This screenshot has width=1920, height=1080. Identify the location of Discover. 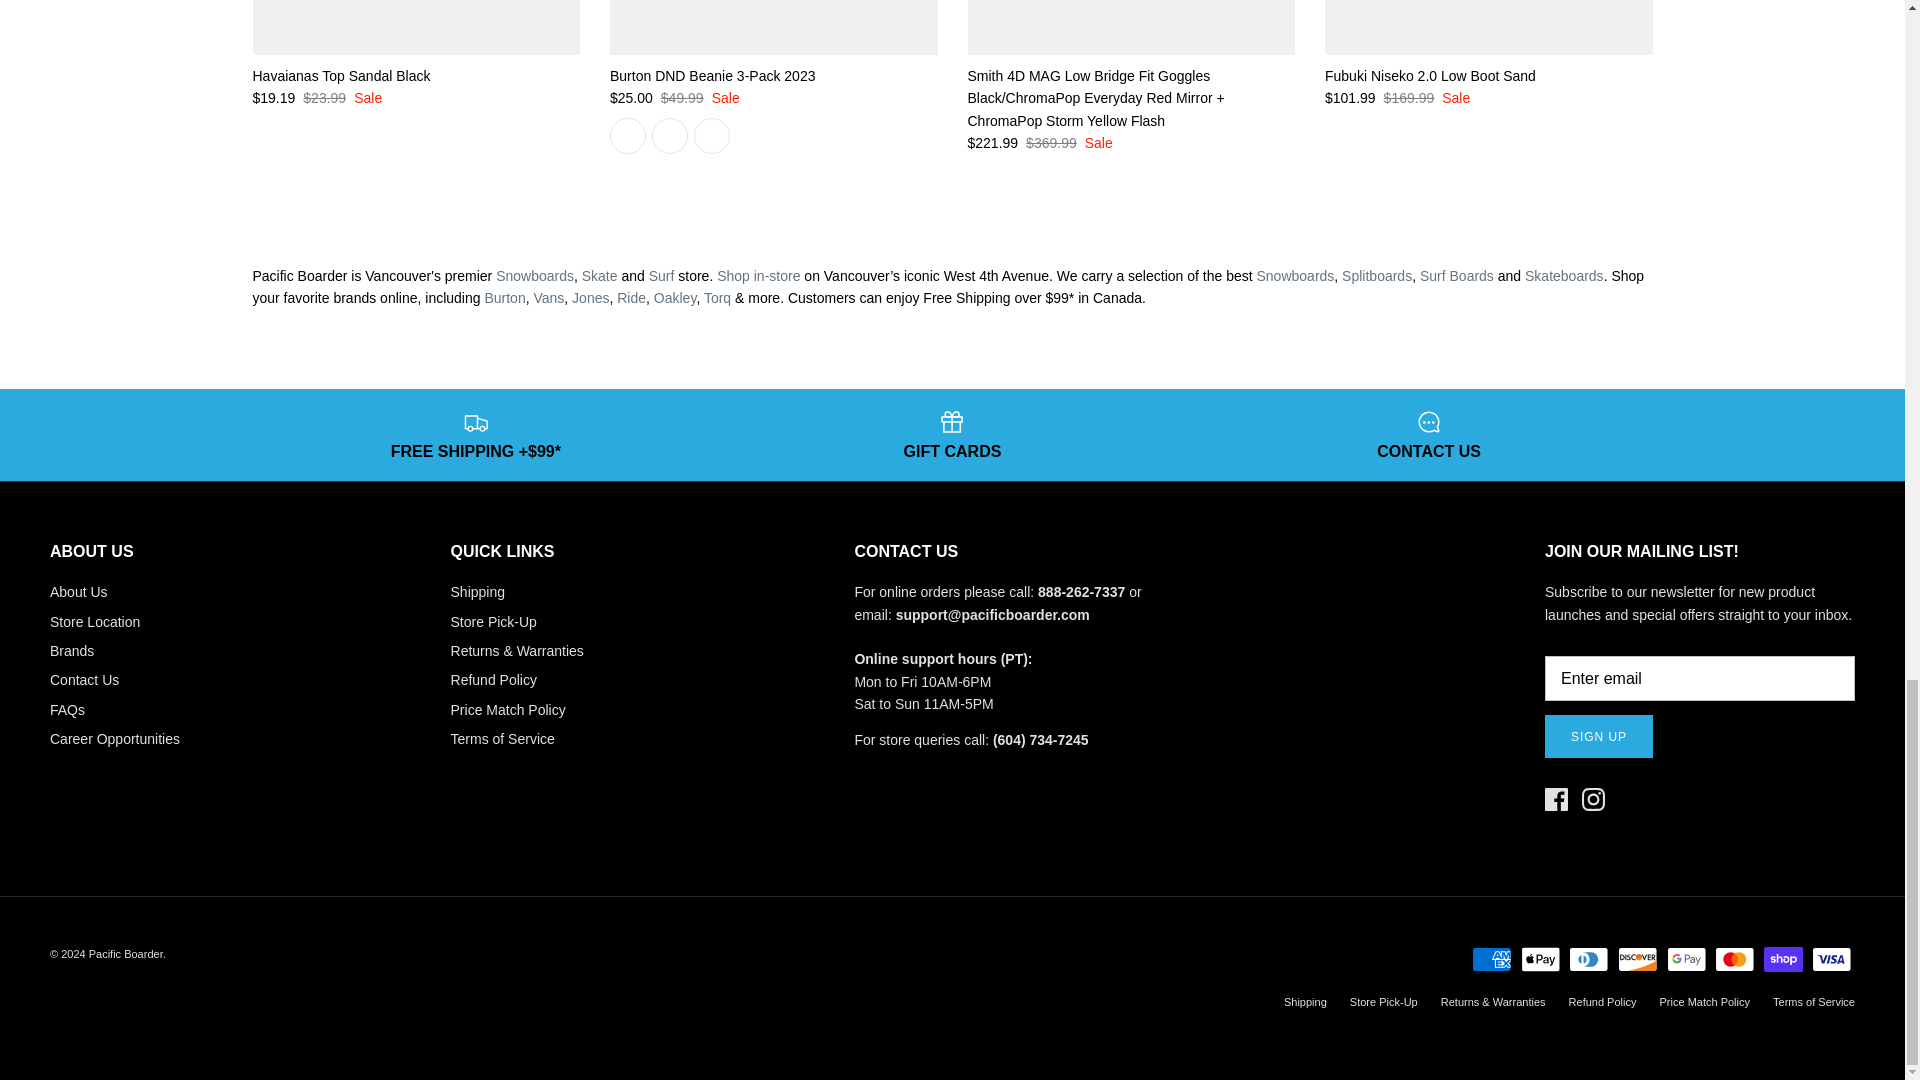
(1637, 960).